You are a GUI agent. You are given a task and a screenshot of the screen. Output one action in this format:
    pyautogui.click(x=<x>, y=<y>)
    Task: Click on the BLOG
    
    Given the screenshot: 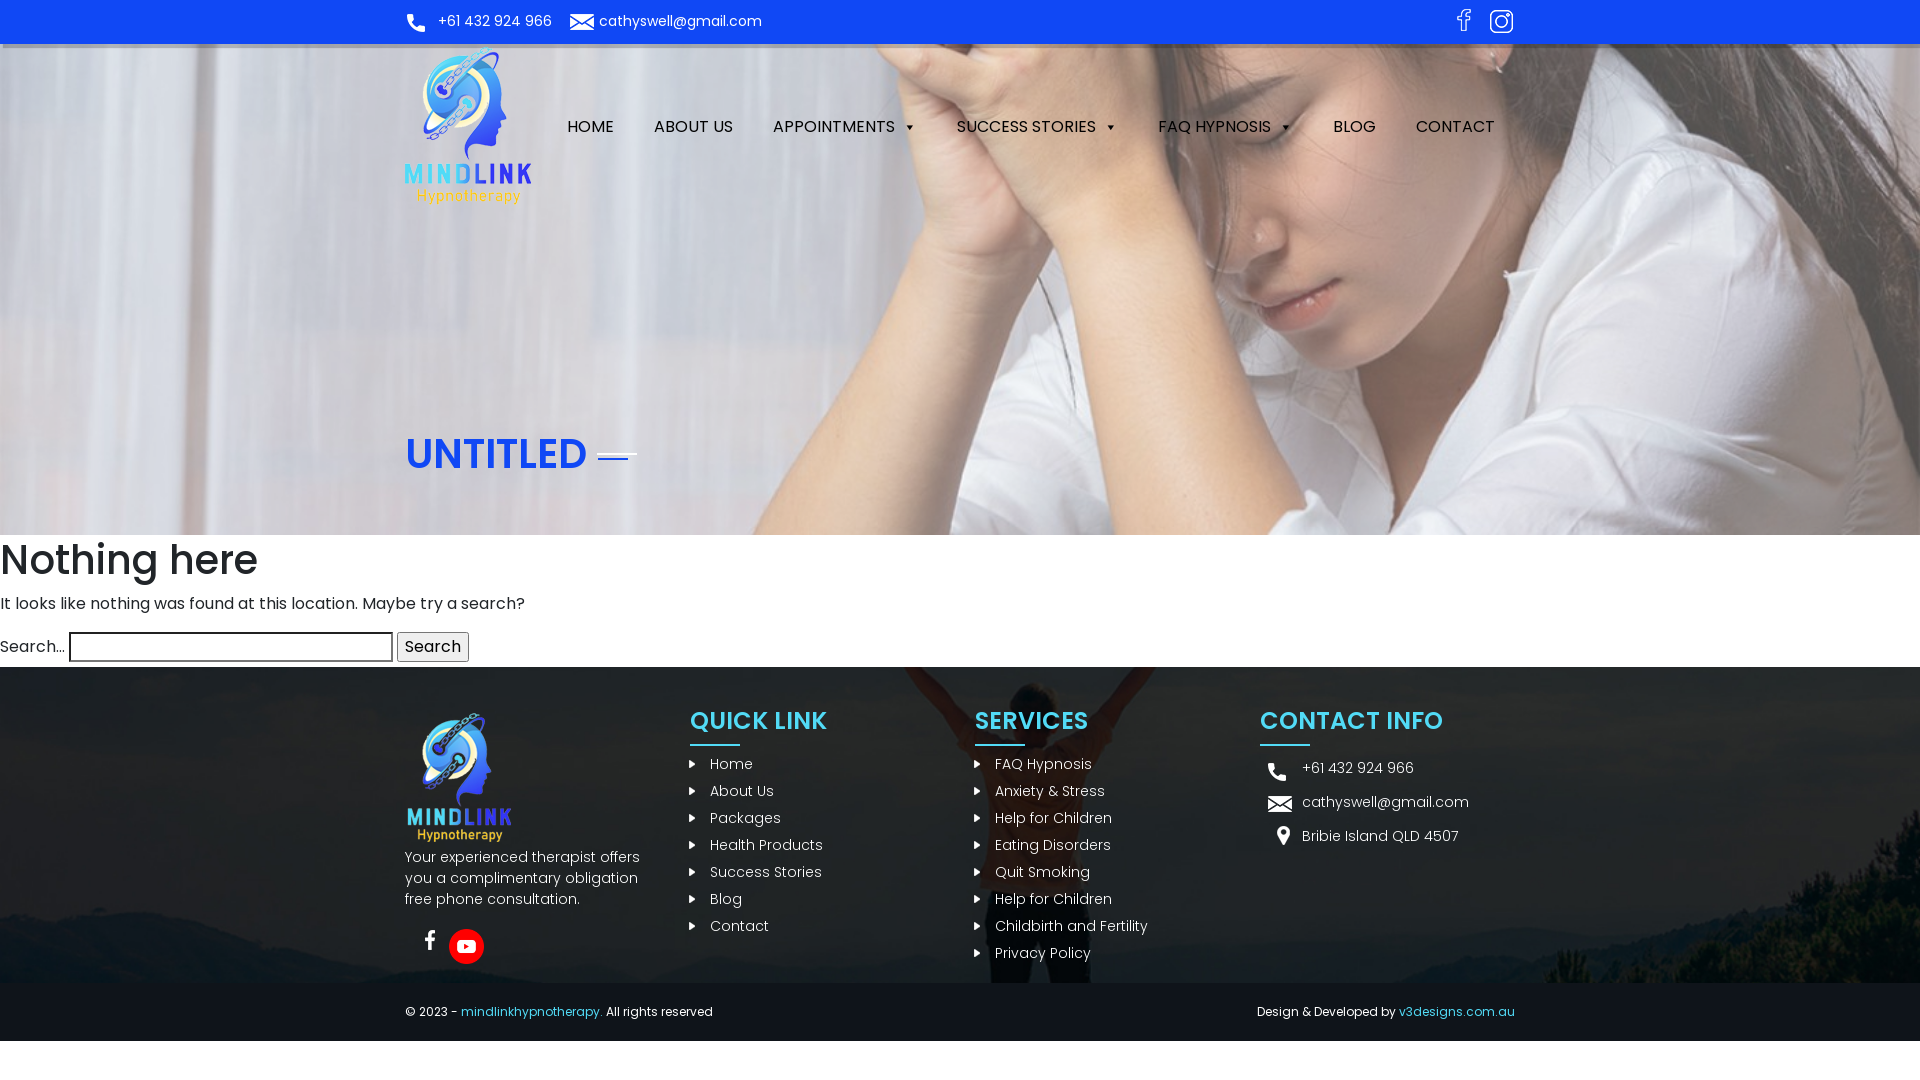 What is the action you would take?
    pyautogui.click(x=1354, y=127)
    